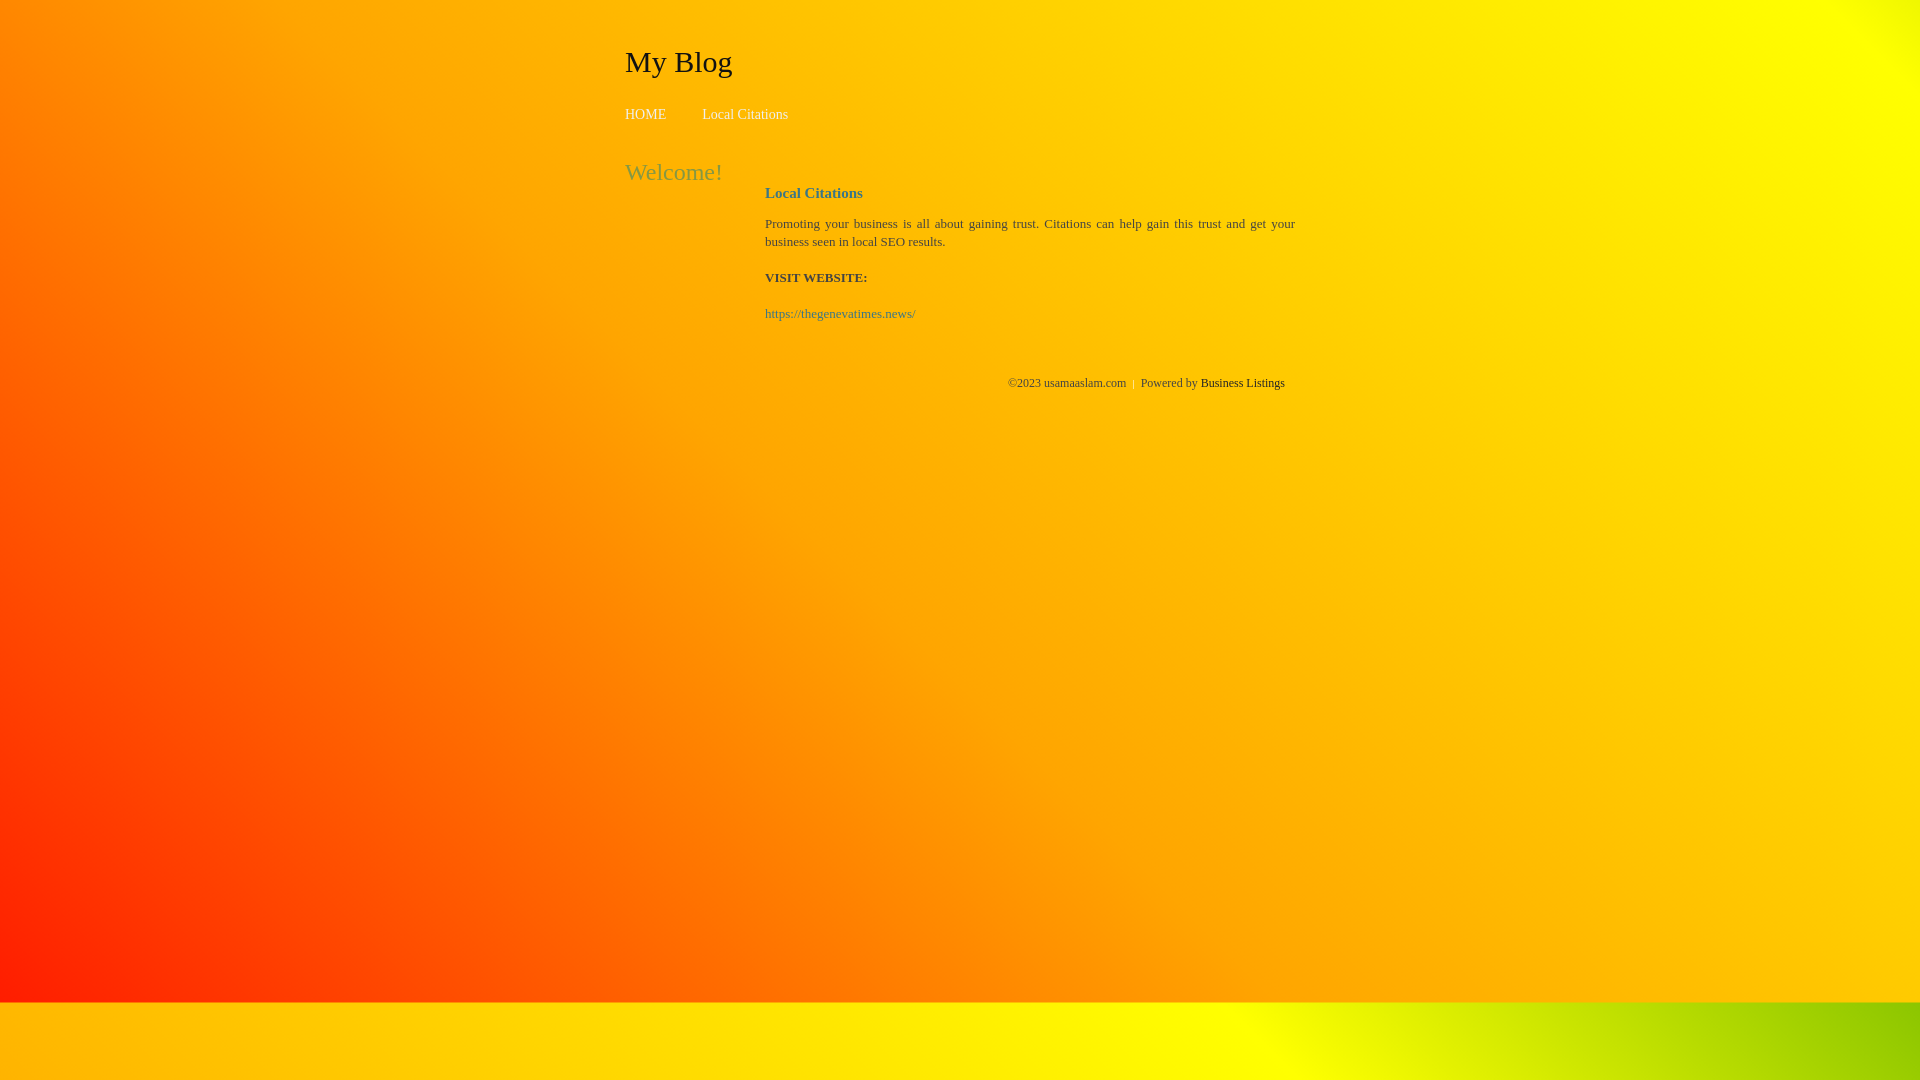  Describe the element at coordinates (679, 61) in the screenshot. I see `My Blog` at that location.